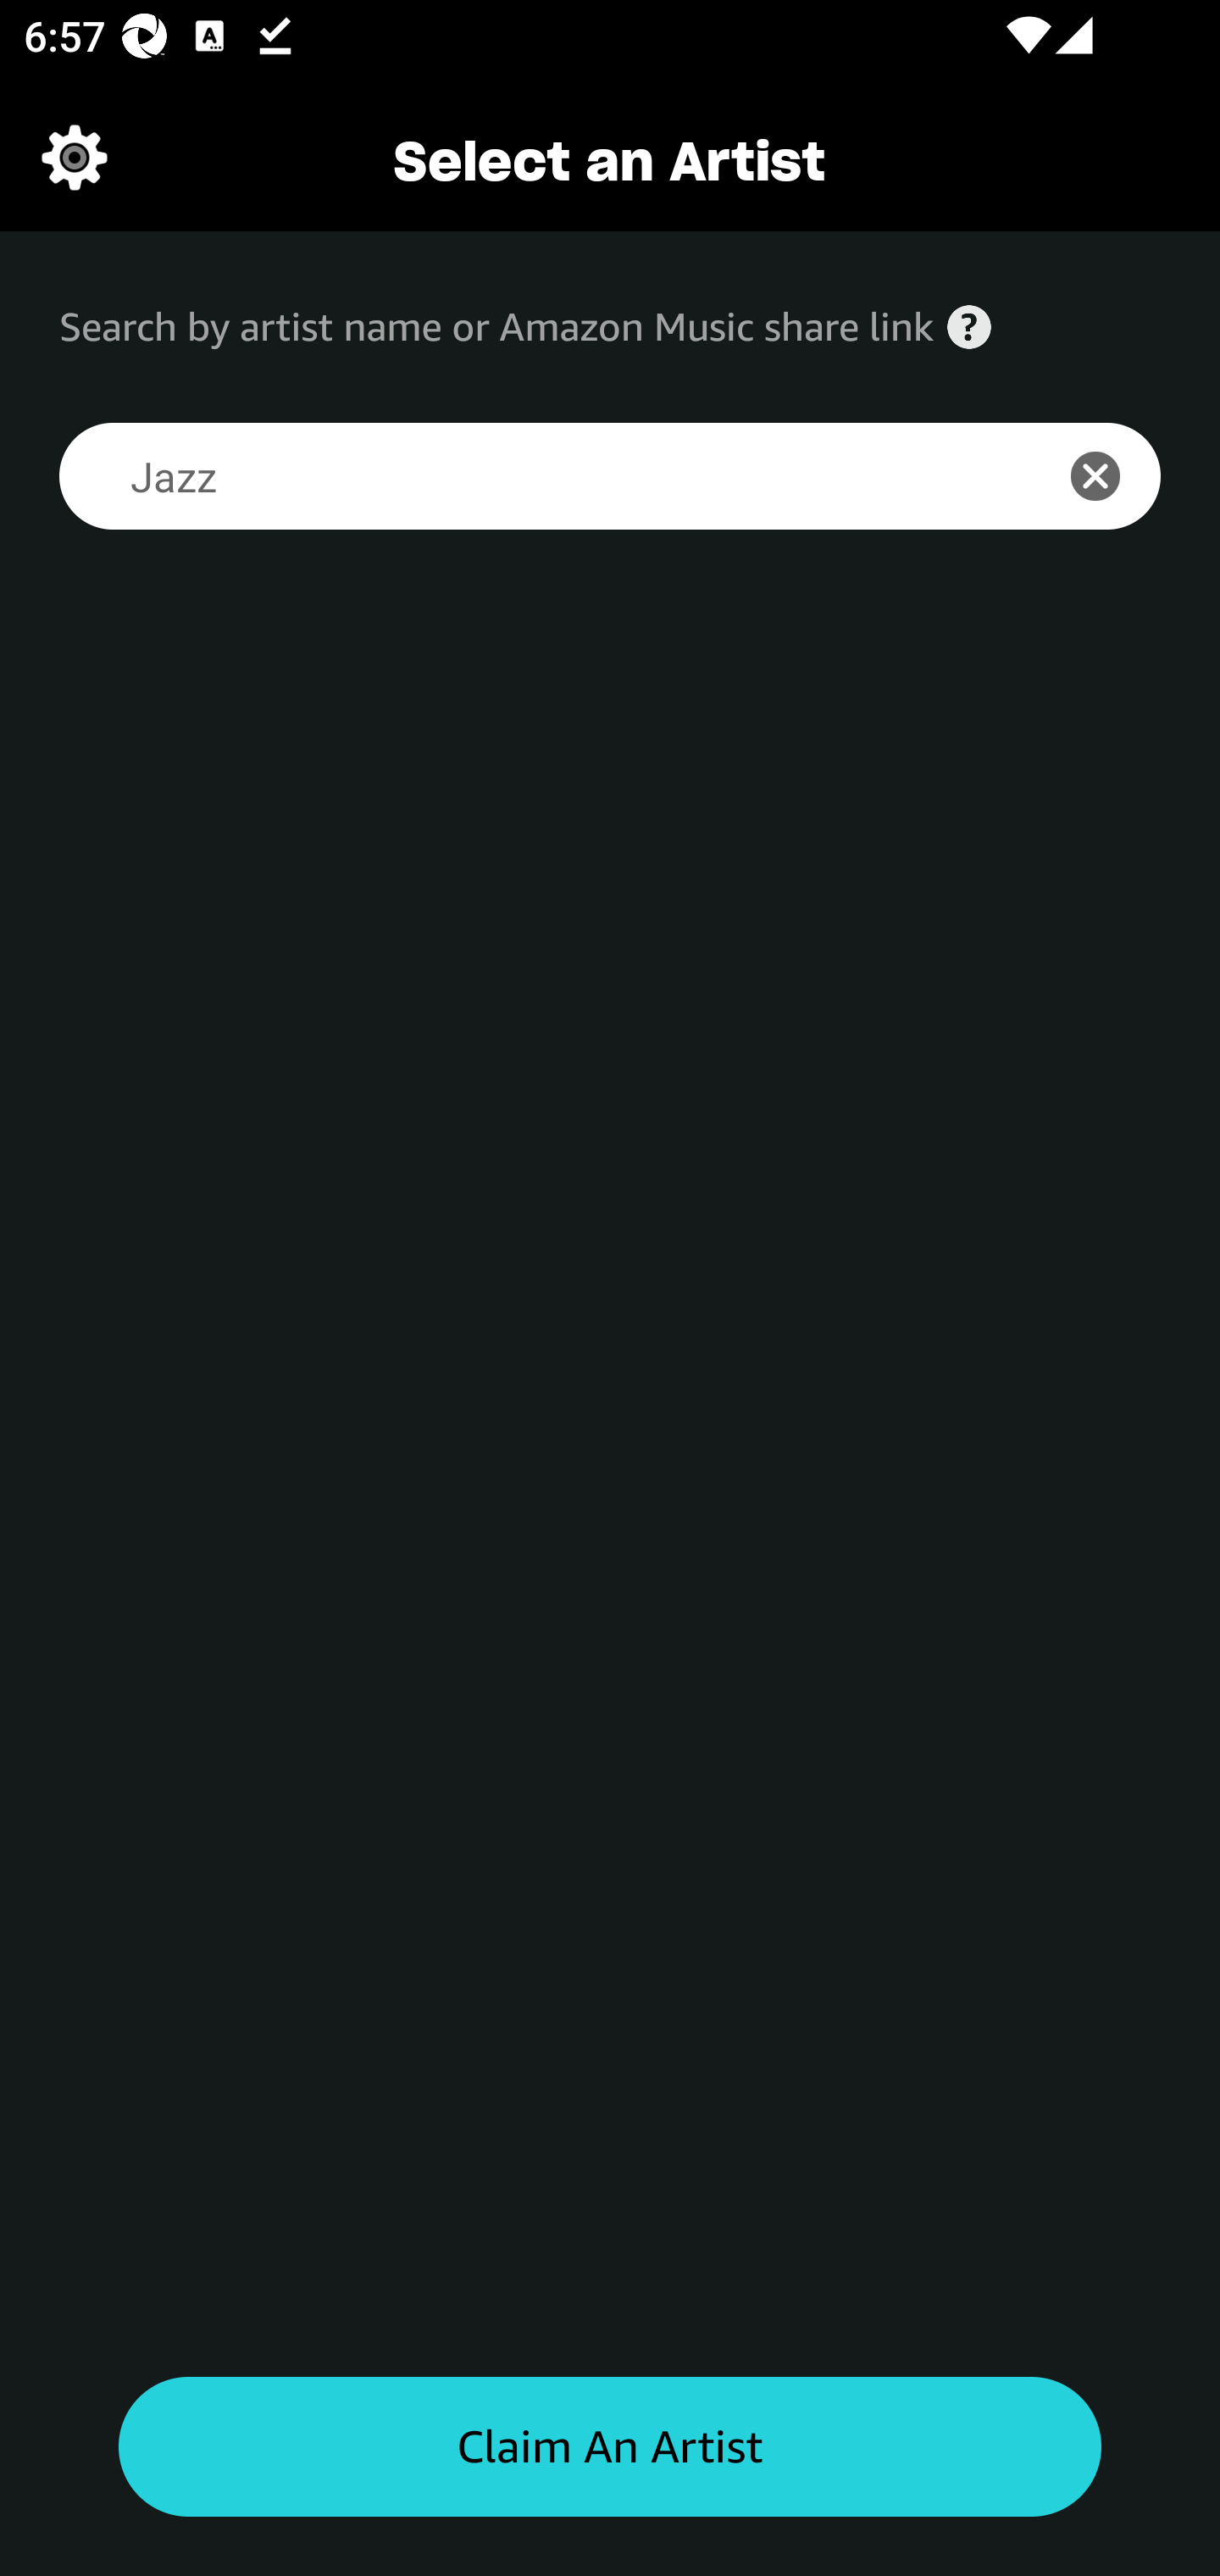 The height and width of the screenshot is (2576, 1220). I want to click on Help  icon, so click(969, 327).